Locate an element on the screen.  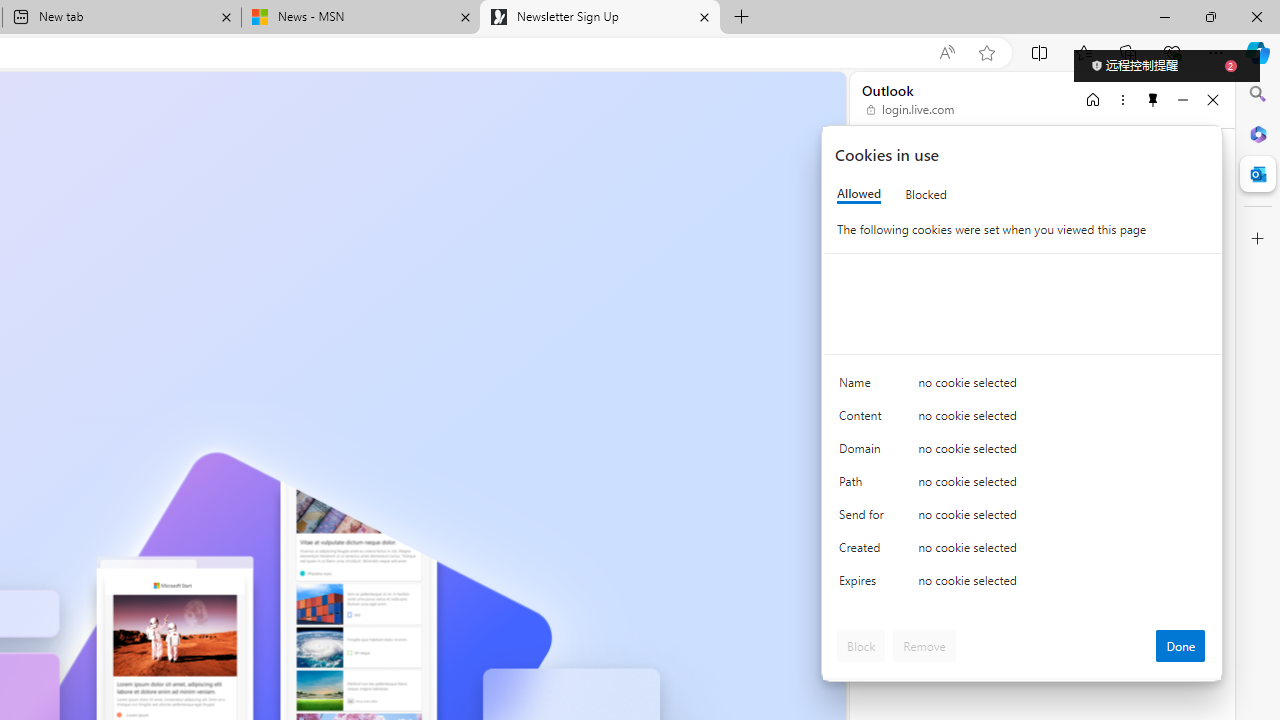
Unpin side pane is located at coordinates (1153, 99).